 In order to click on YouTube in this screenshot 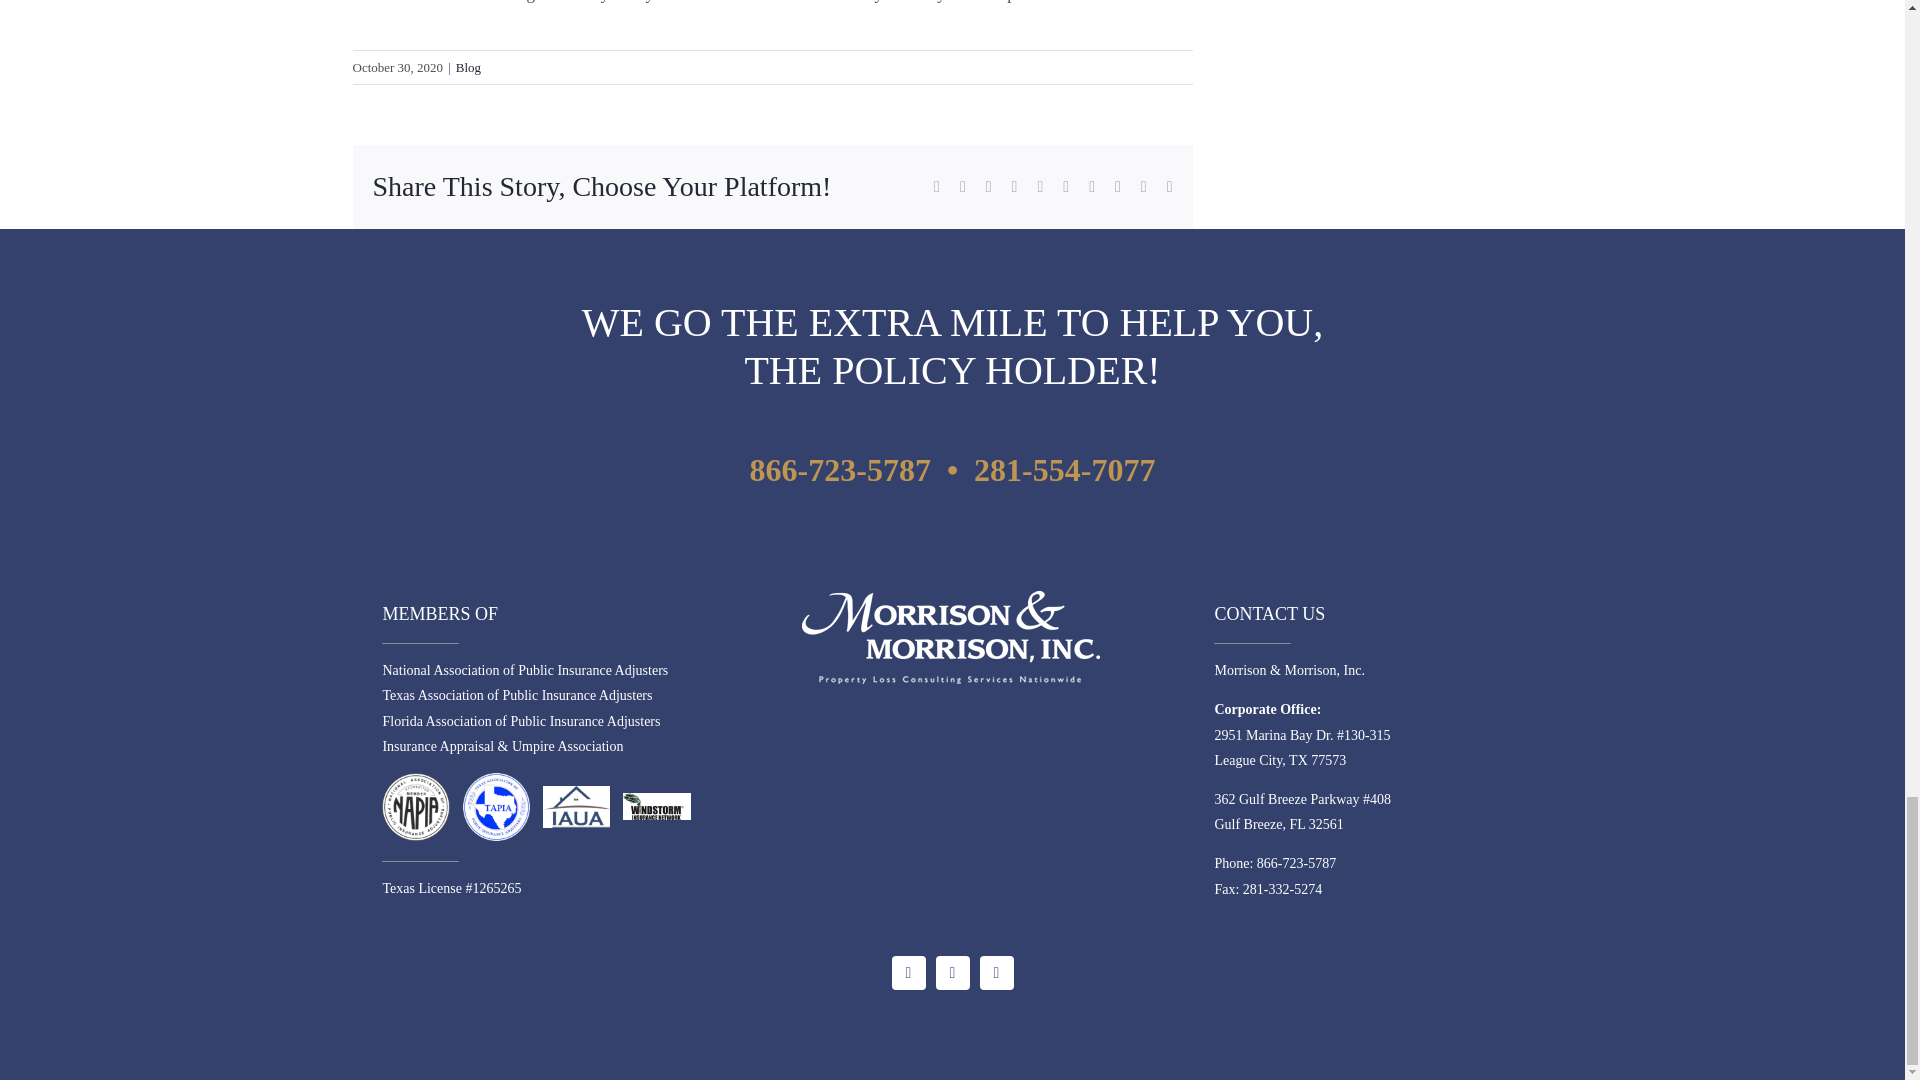, I will do `click(952, 972)`.